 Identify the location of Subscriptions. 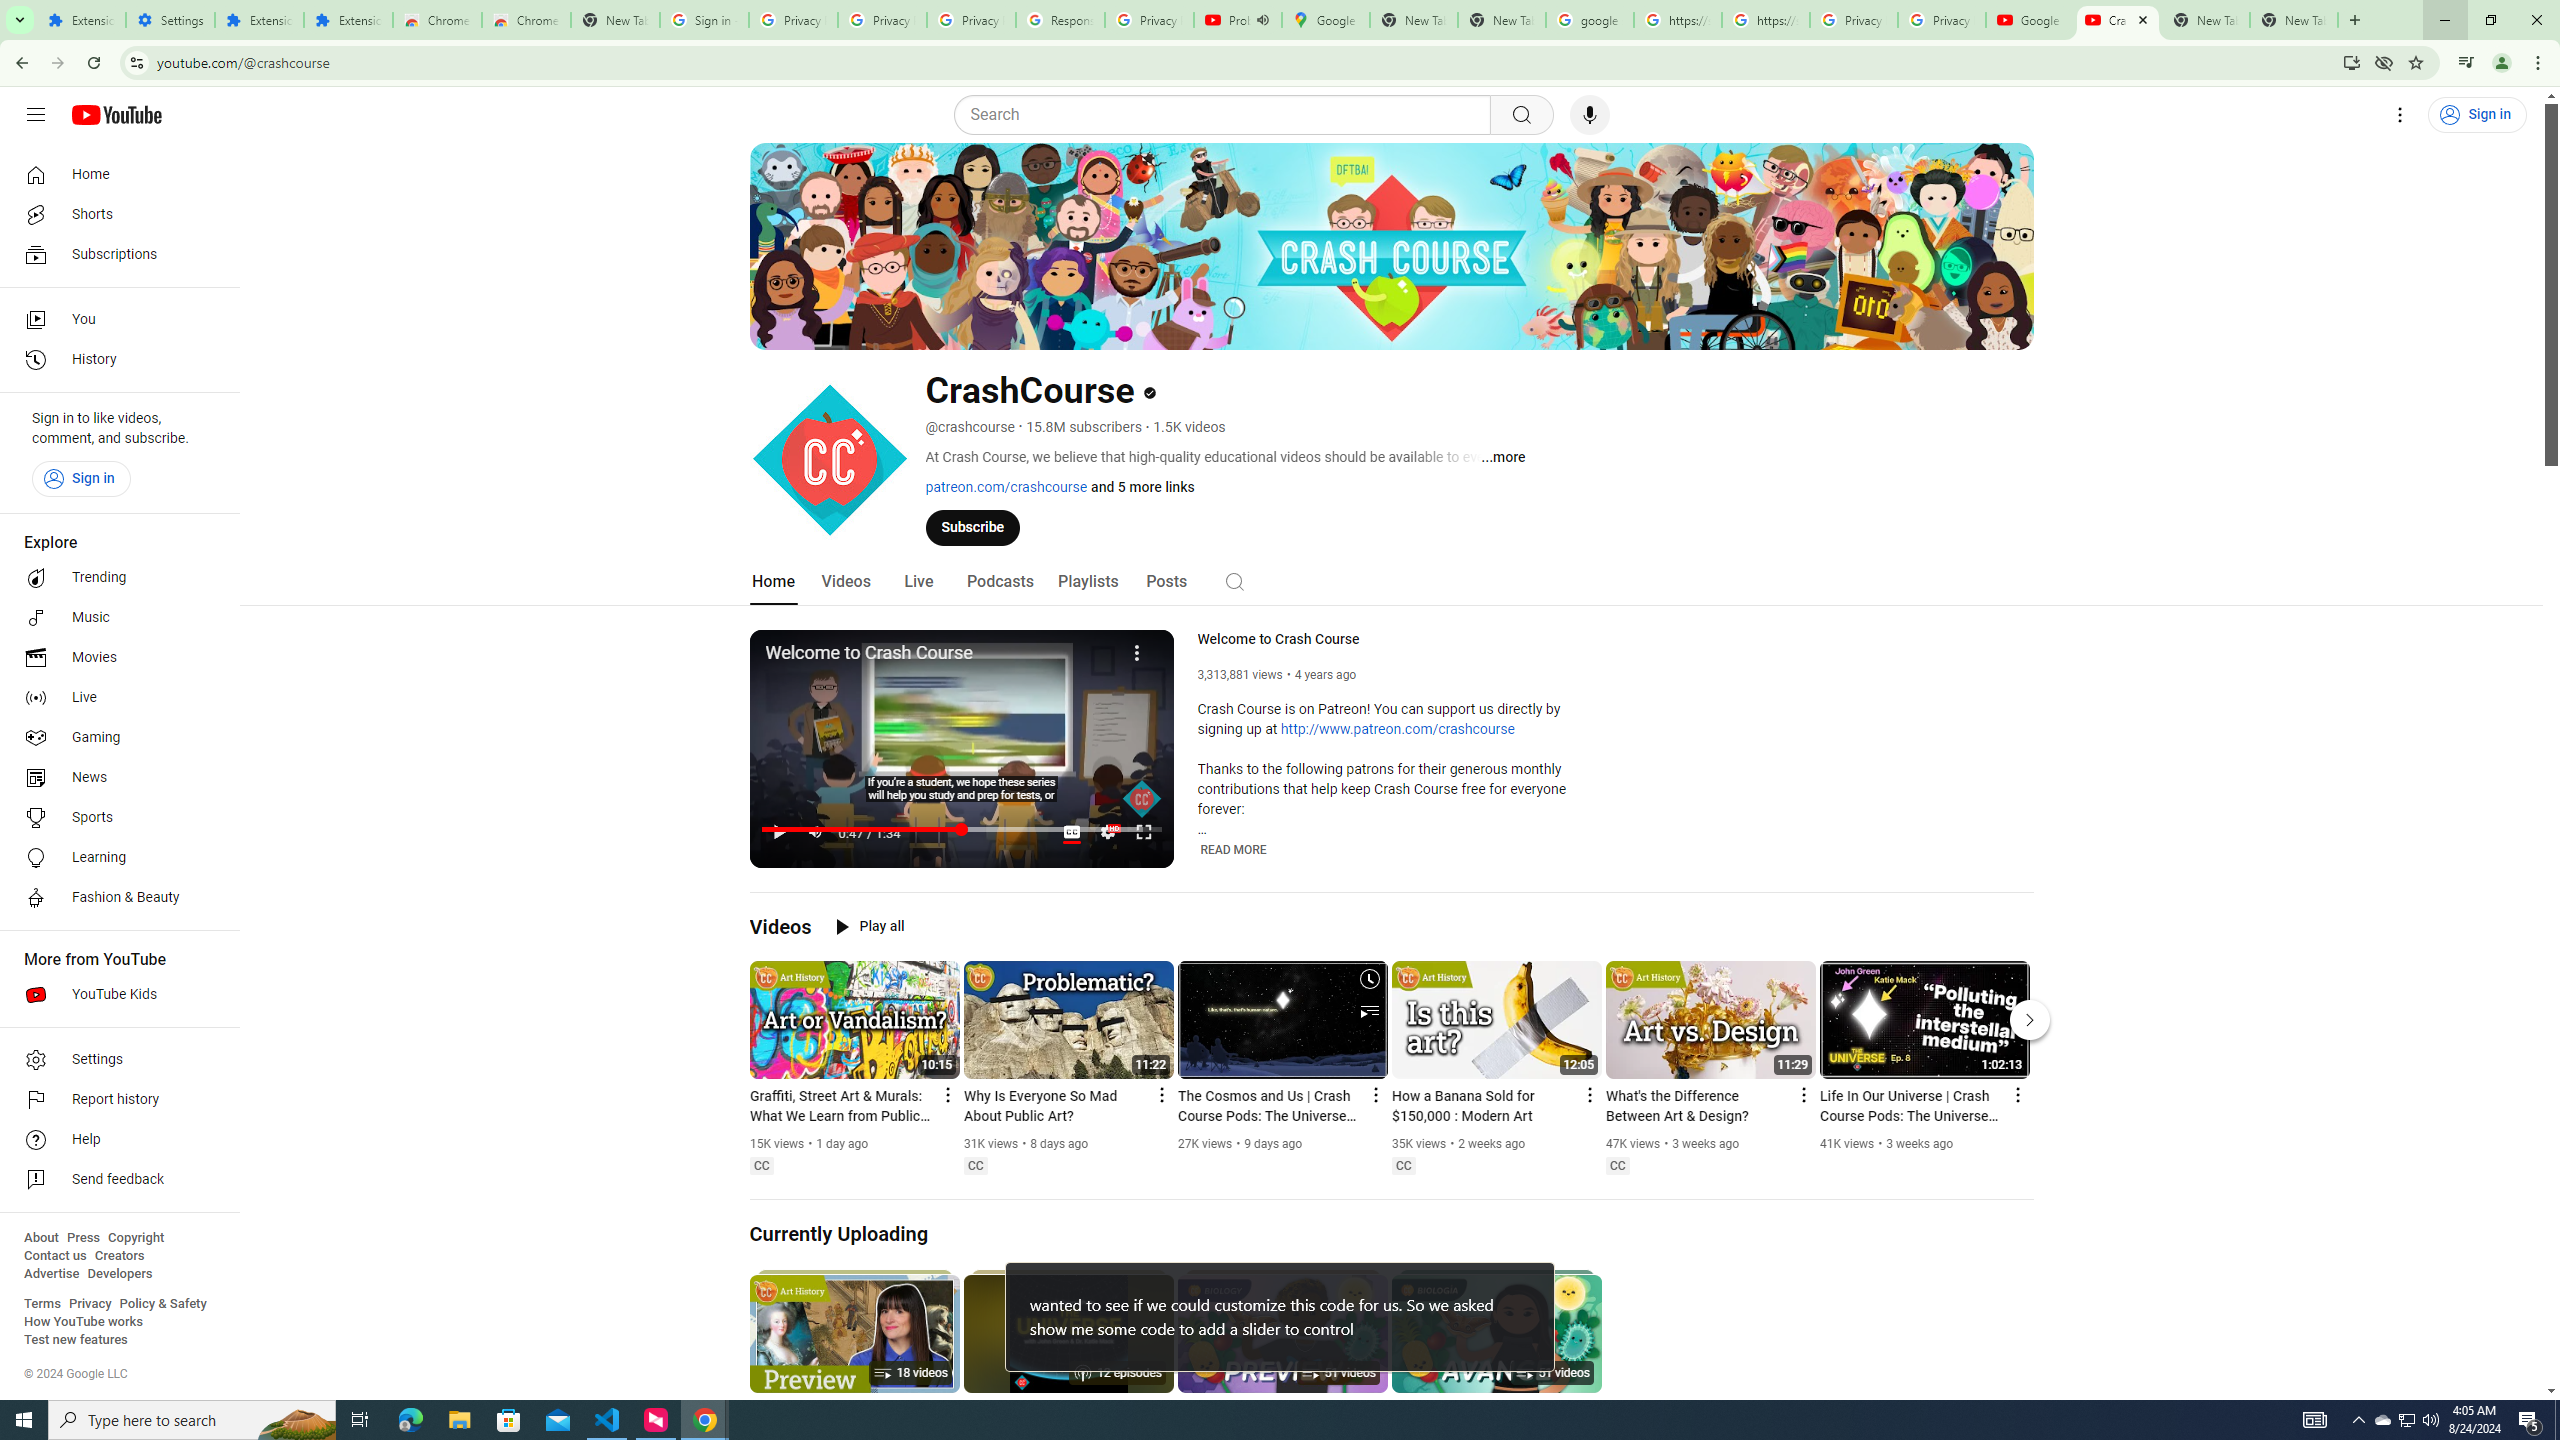
(114, 254).